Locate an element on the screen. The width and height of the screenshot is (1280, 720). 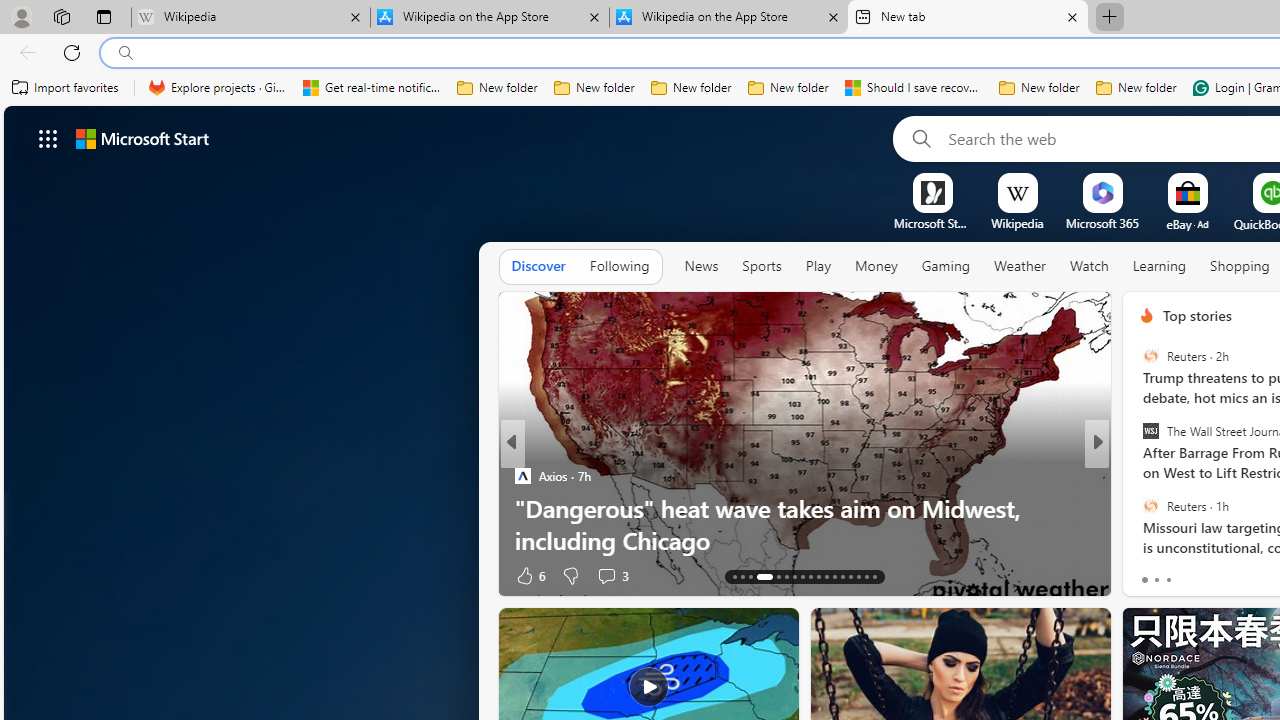
4 Frugal Secrets I Learned From My Grandparents is located at coordinates (804, 540).